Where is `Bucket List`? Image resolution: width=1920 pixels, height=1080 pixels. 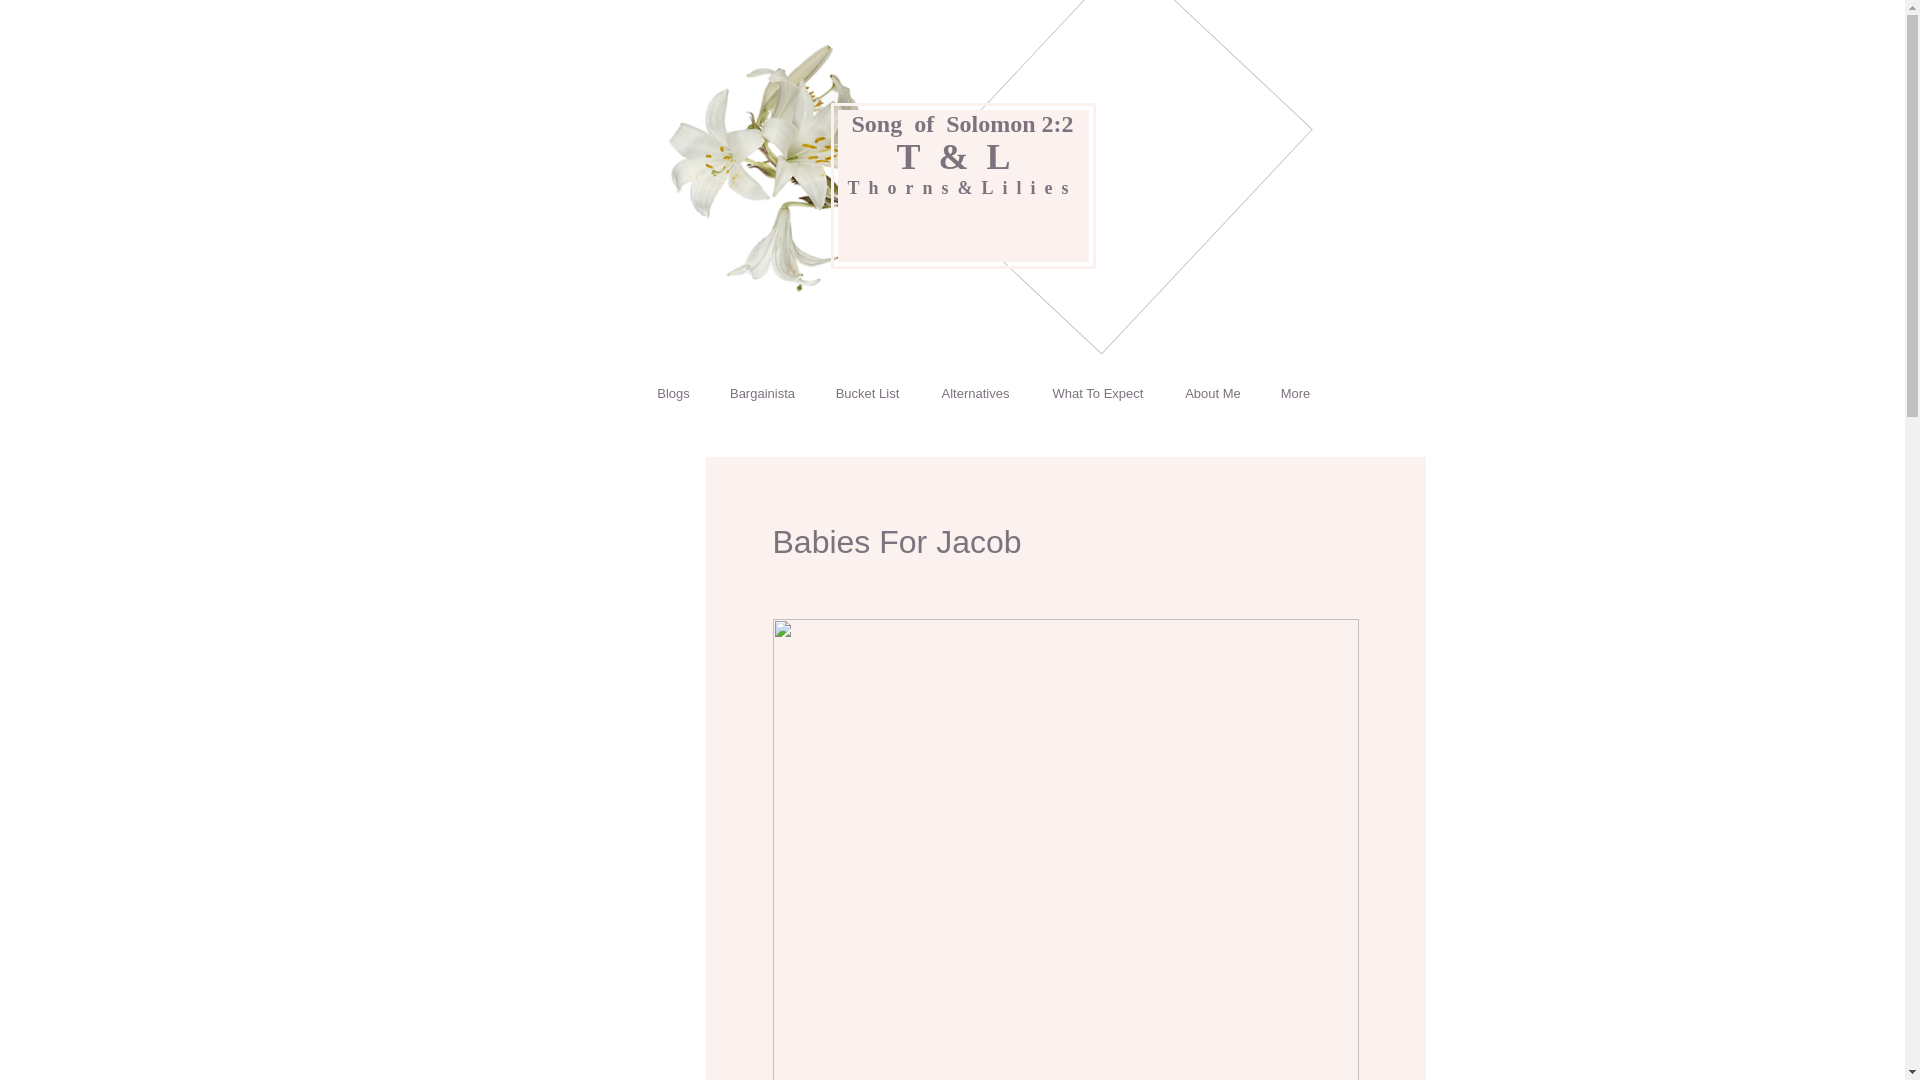 Bucket List is located at coordinates (866, 394).